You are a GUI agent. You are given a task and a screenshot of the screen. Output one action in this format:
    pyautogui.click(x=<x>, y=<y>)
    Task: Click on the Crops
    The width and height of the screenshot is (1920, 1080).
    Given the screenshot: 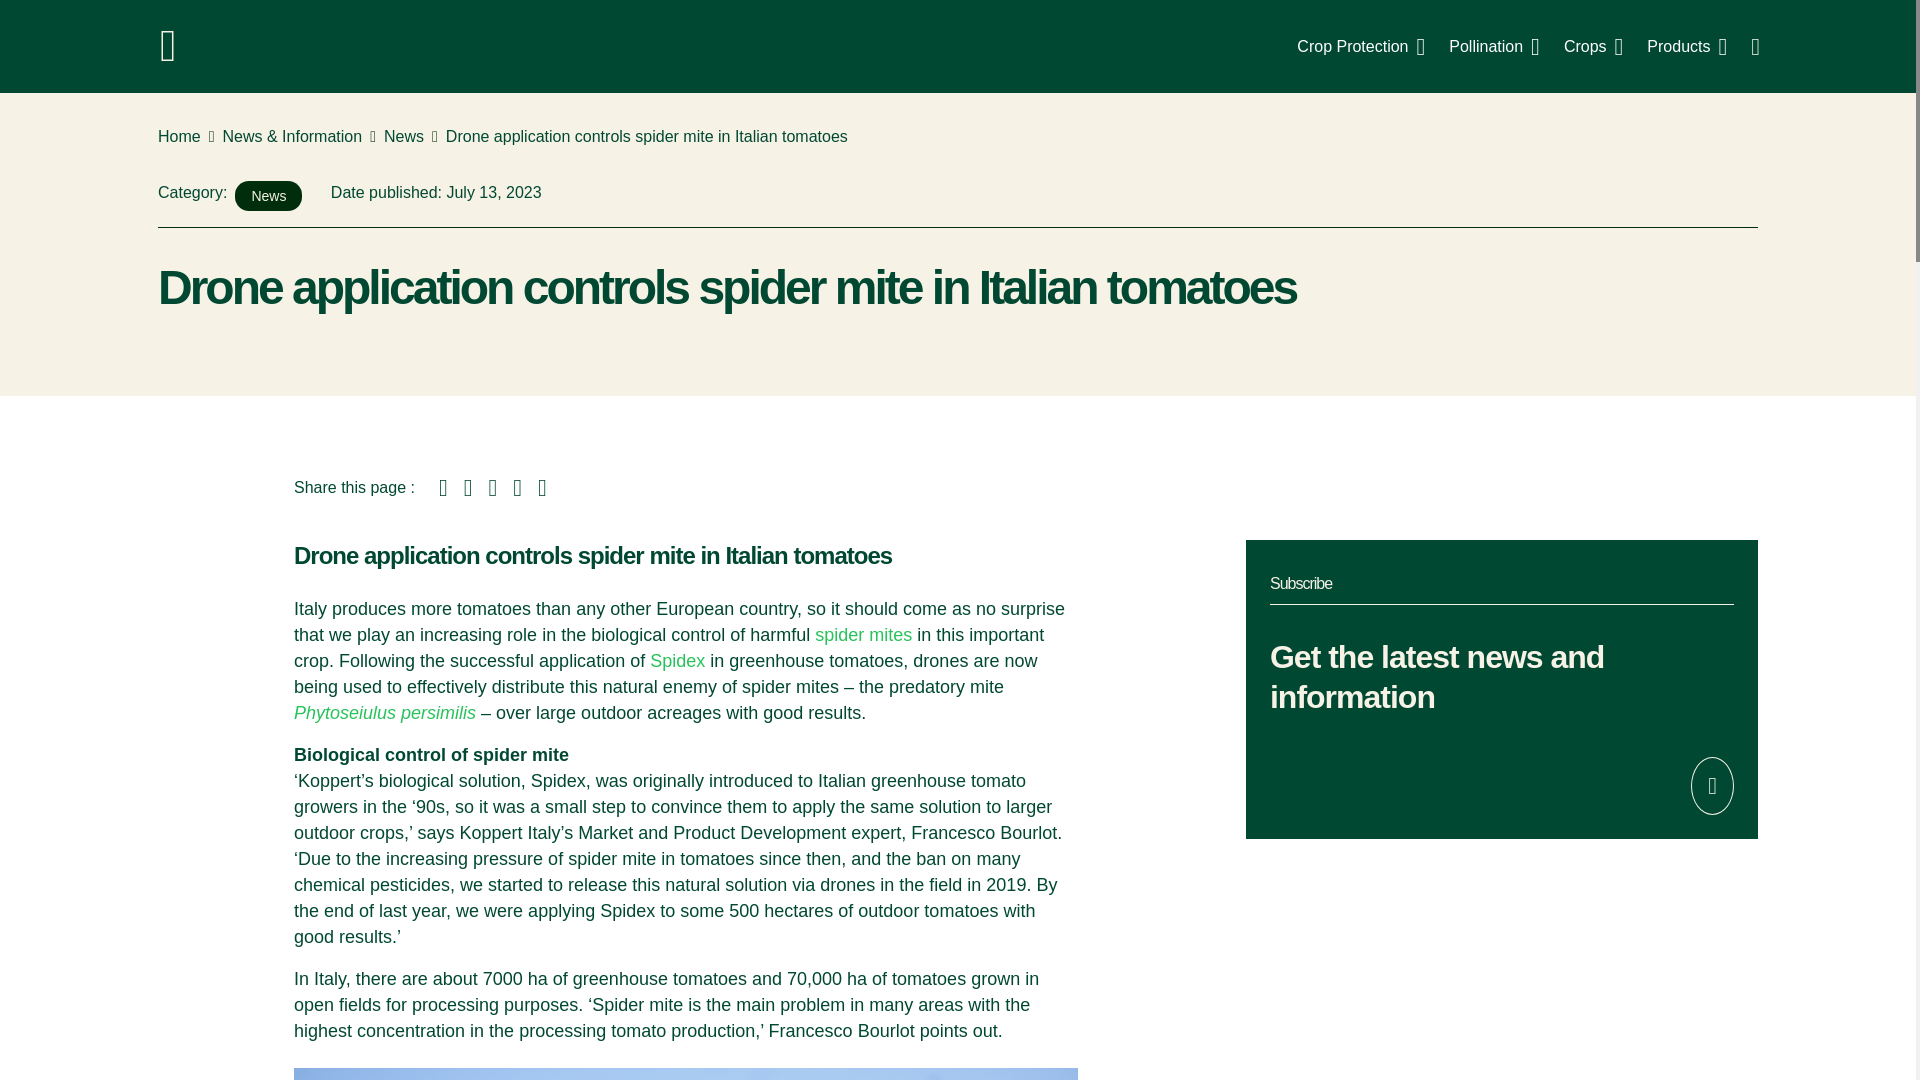 What is the action you would take?
    pyautogui.click(x=1593, y=46)
    